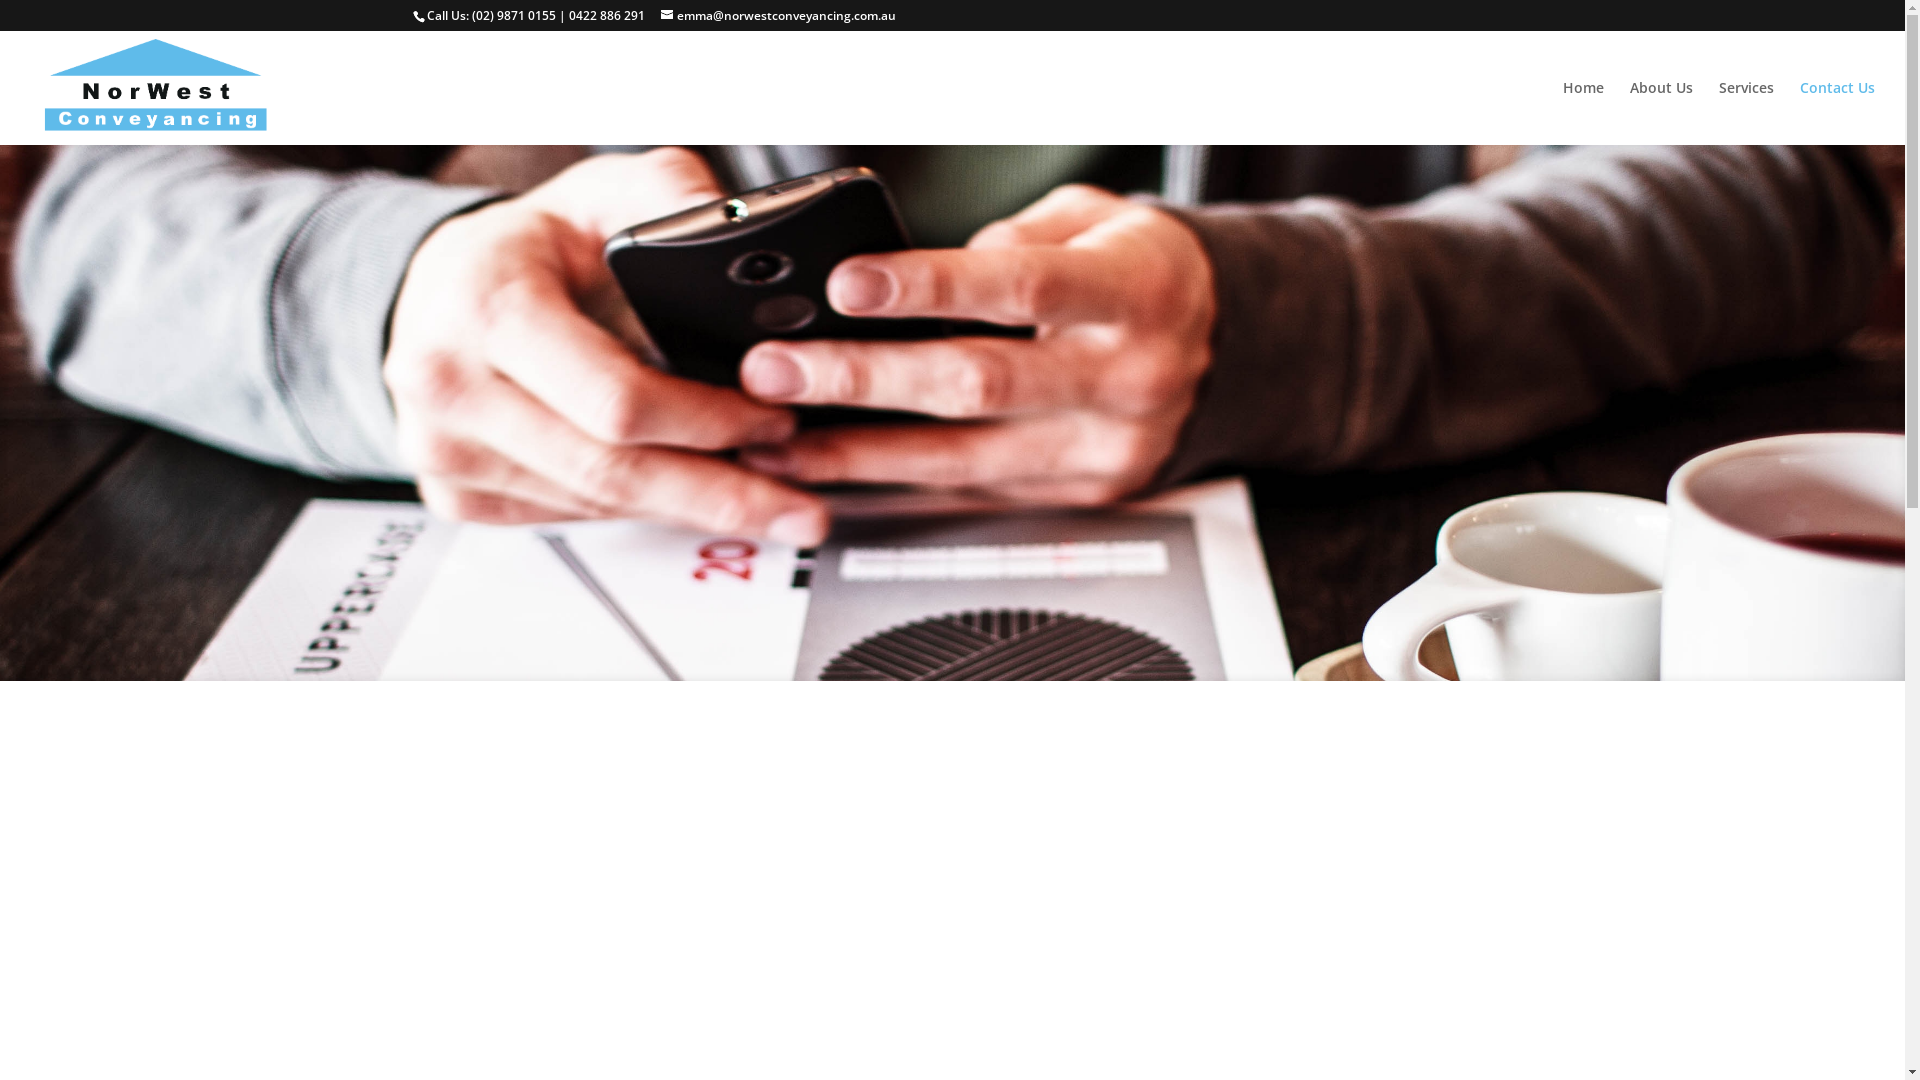 This screenshot has width=1920, height=1080. What do you see at coordinates (1662, 113) in the screenshot?
I see `About Us` at bounding box center [1662, 113].